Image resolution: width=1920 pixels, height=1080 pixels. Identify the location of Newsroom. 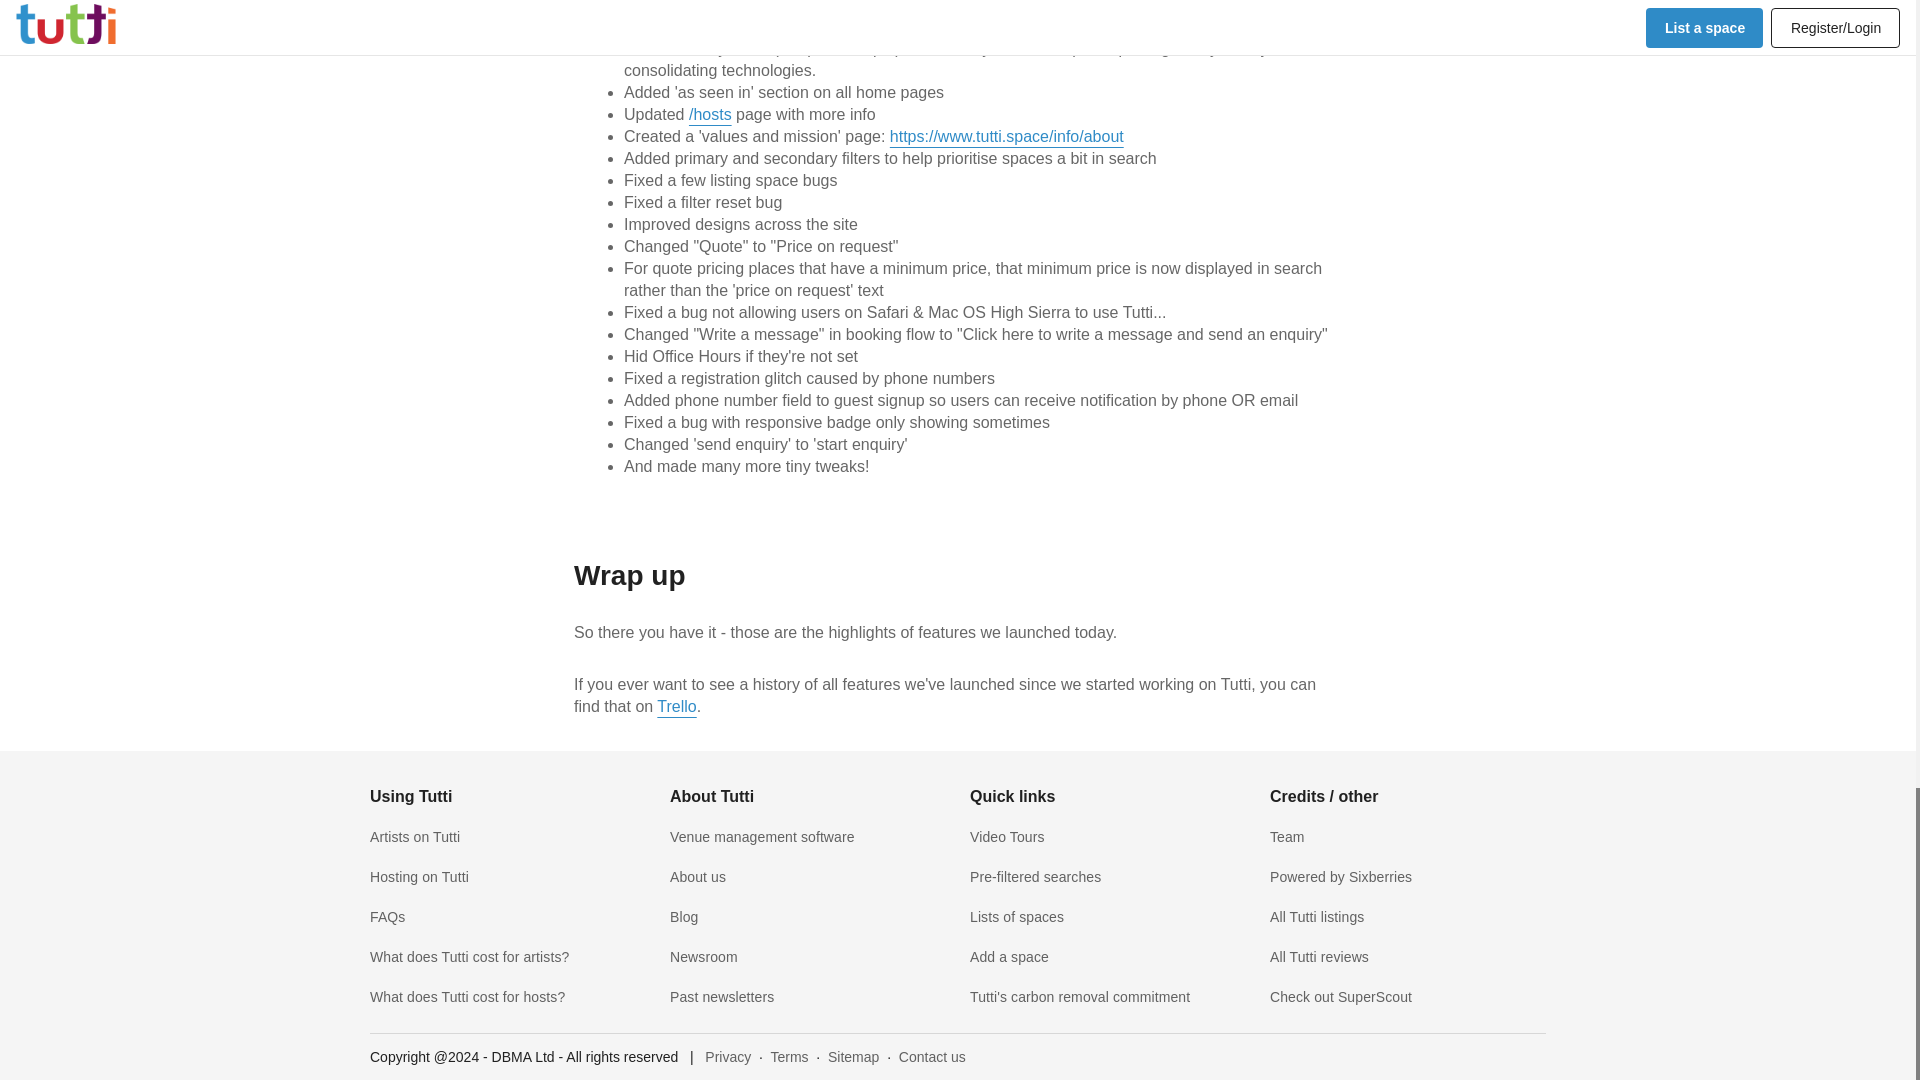
(704, 957).